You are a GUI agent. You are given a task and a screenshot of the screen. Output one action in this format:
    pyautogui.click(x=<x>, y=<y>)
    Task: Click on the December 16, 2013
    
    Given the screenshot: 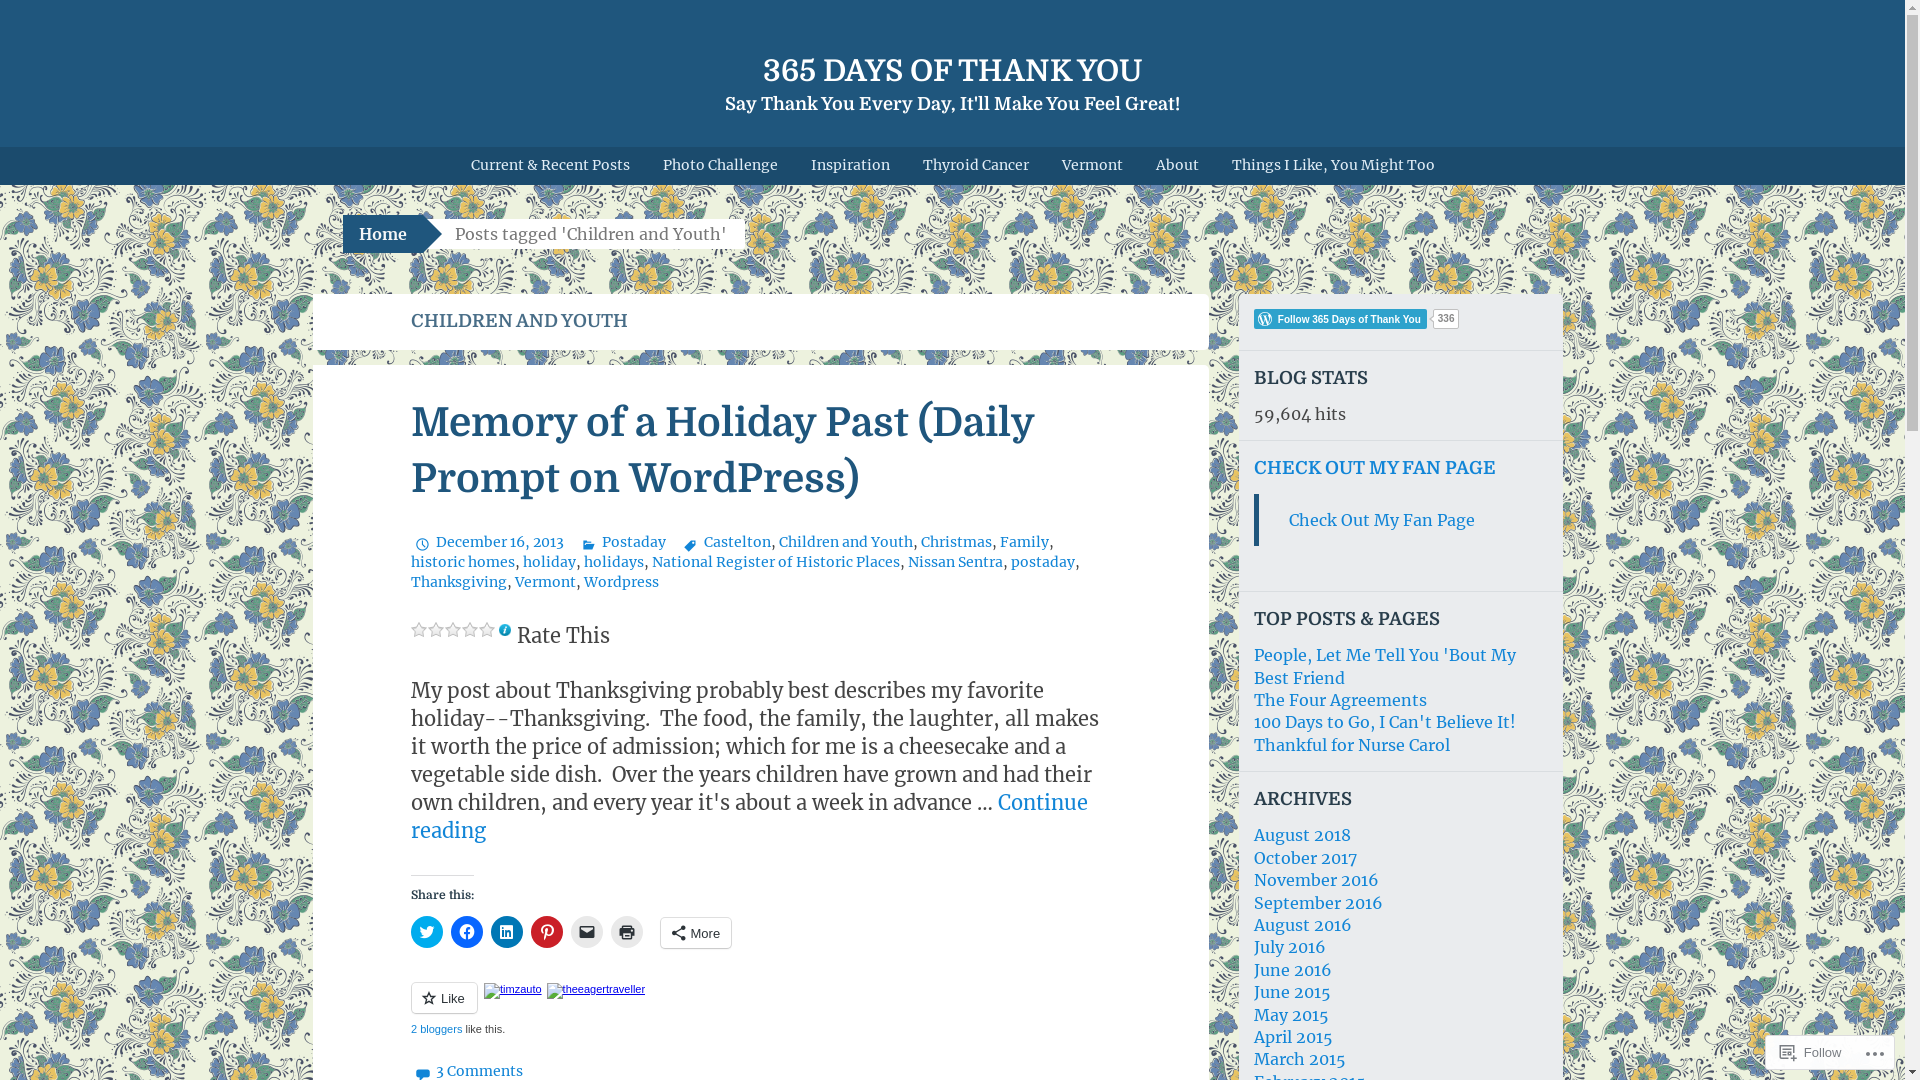 What is the action you would take?
    pyautogui.click(x=486, y=542)
    